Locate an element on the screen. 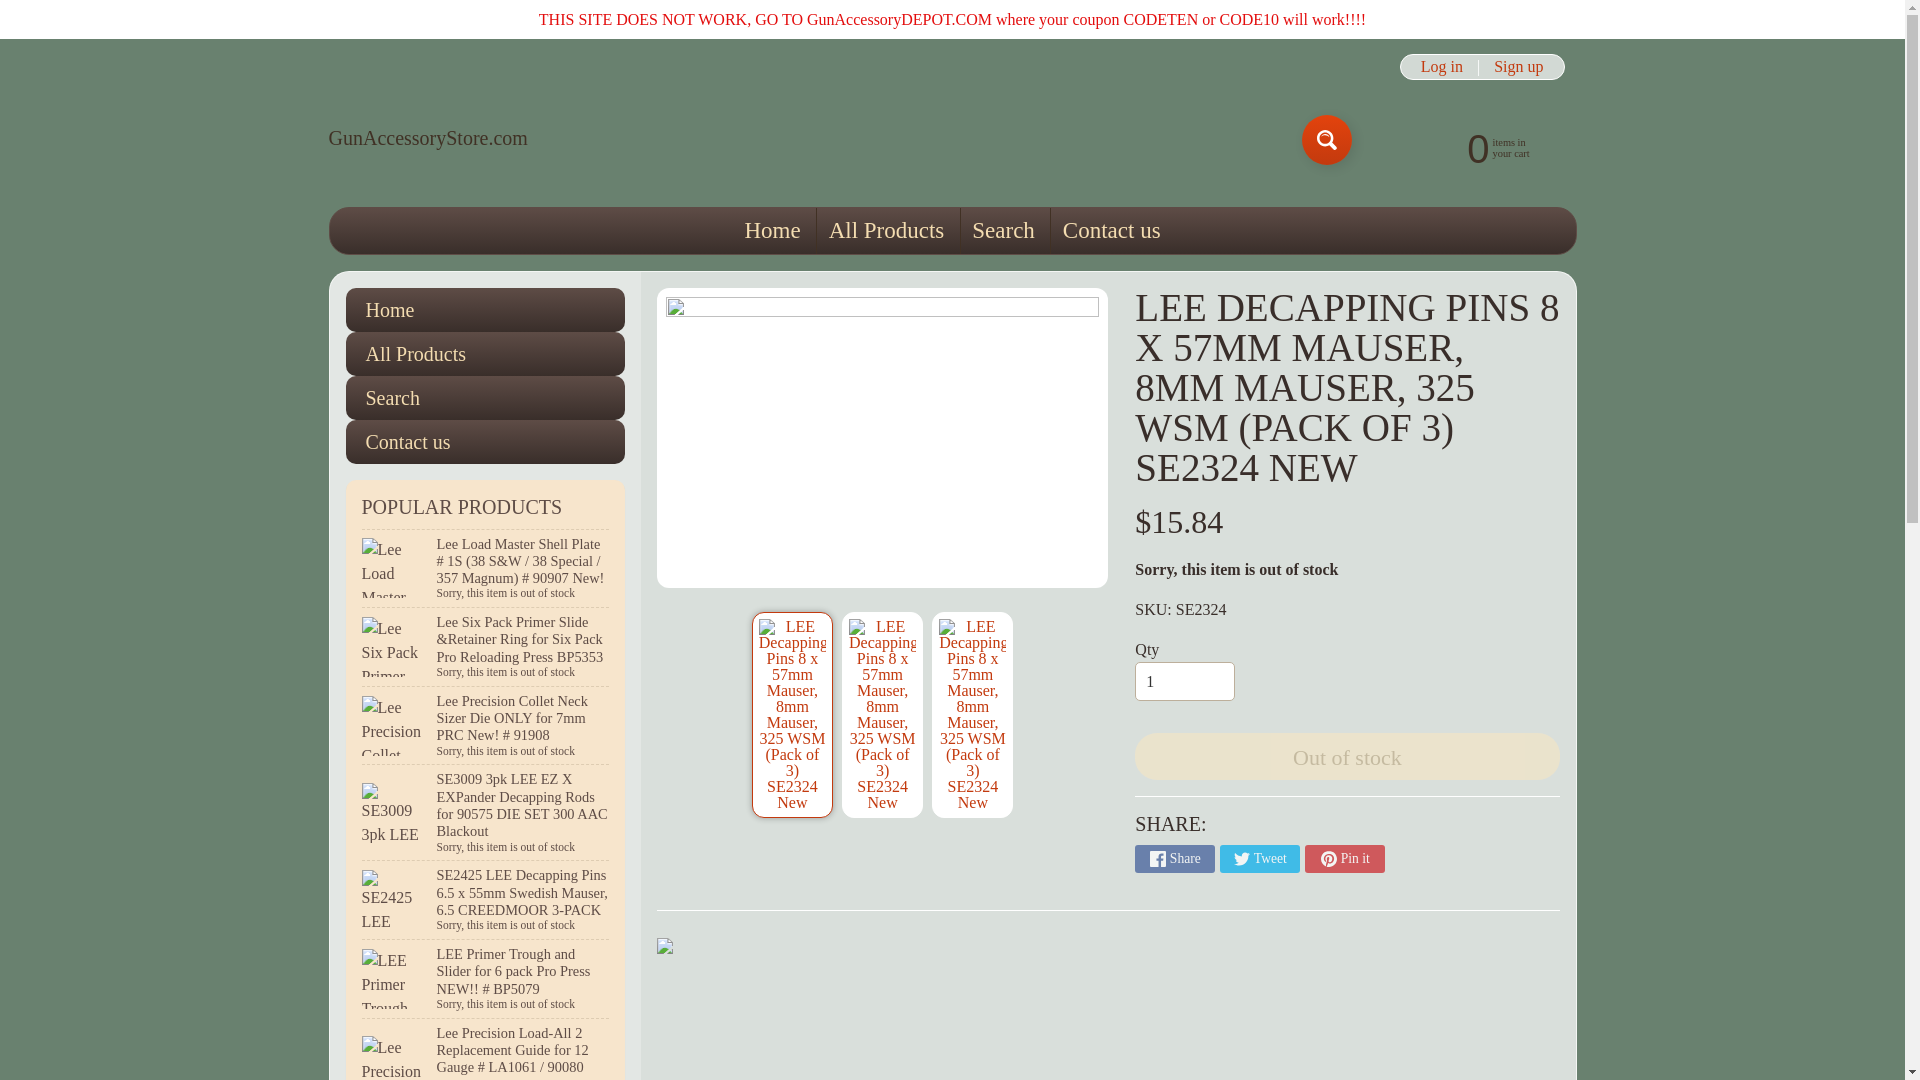 The image size is (1920, 1080). Search is located at coordinates (1004, 230).